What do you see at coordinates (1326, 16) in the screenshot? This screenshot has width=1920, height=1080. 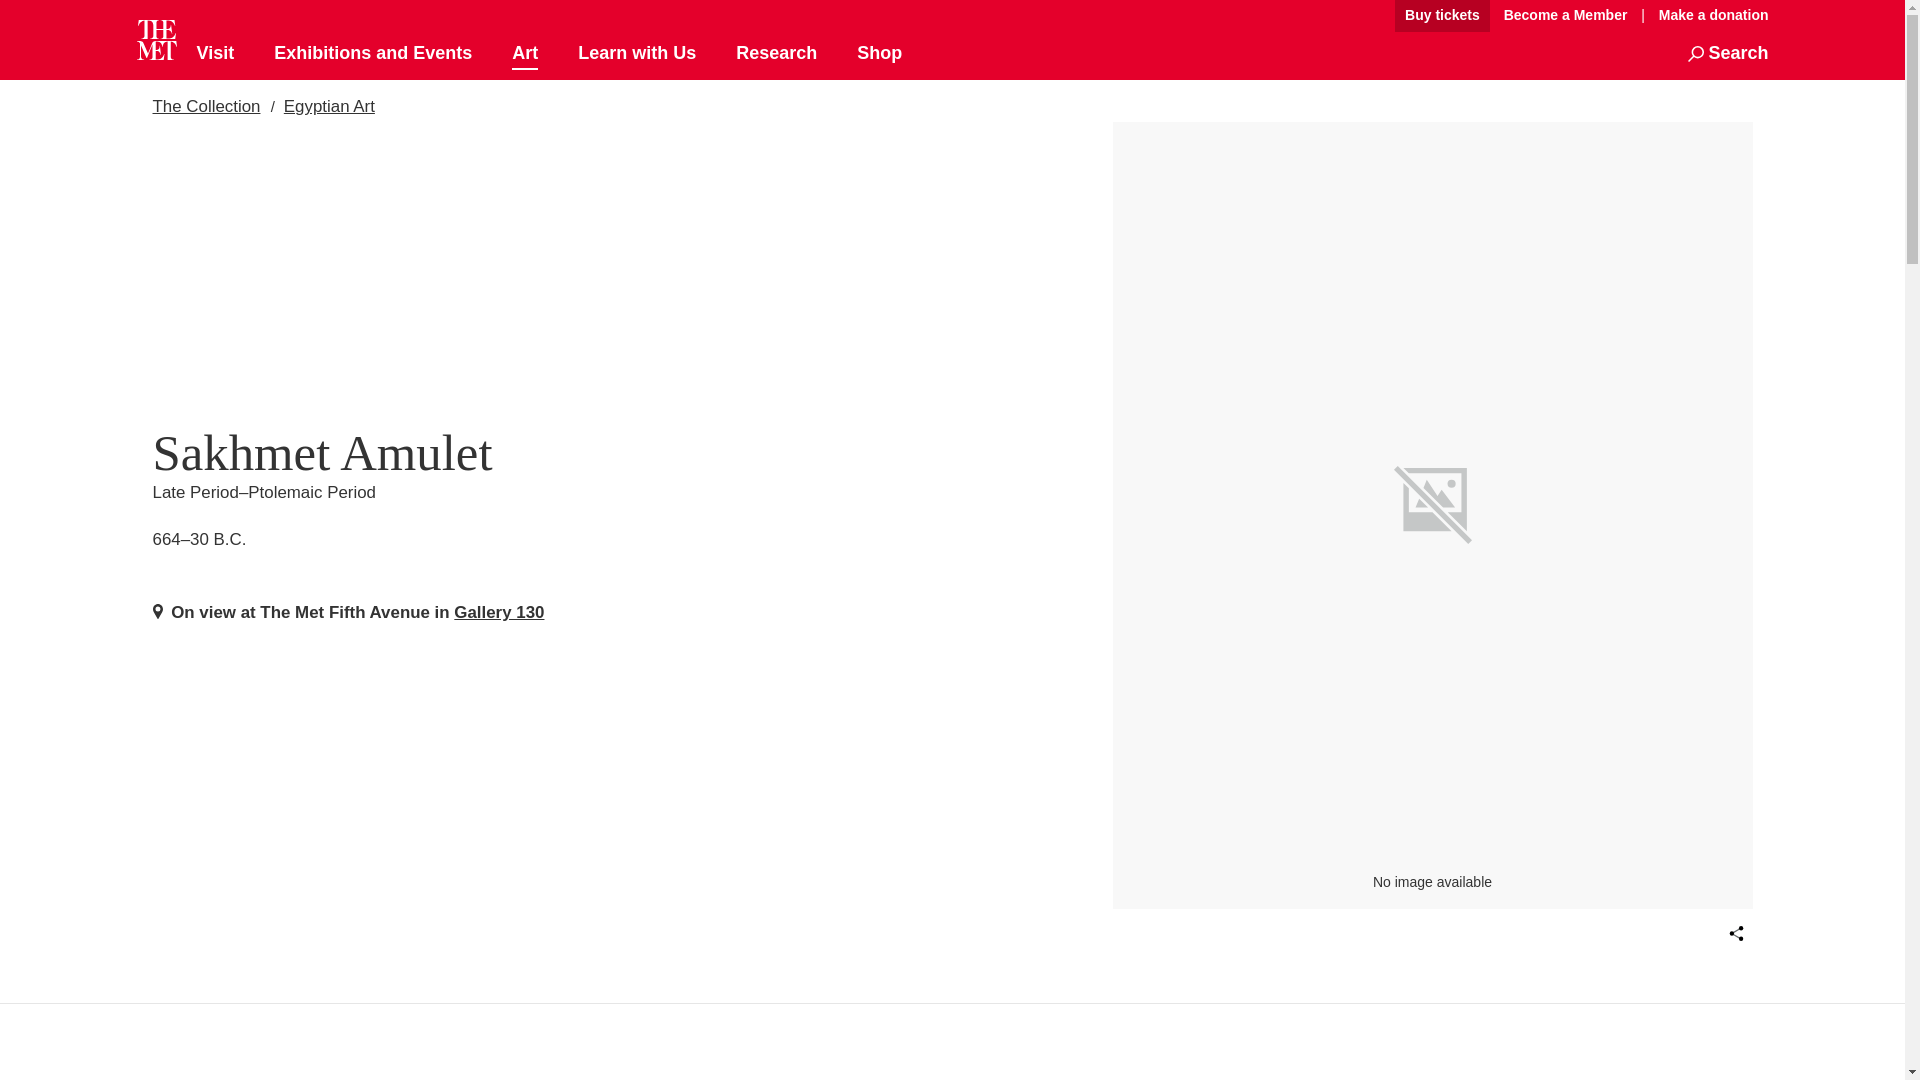 I see `Jump to content` at bounding box center [1326, 16].